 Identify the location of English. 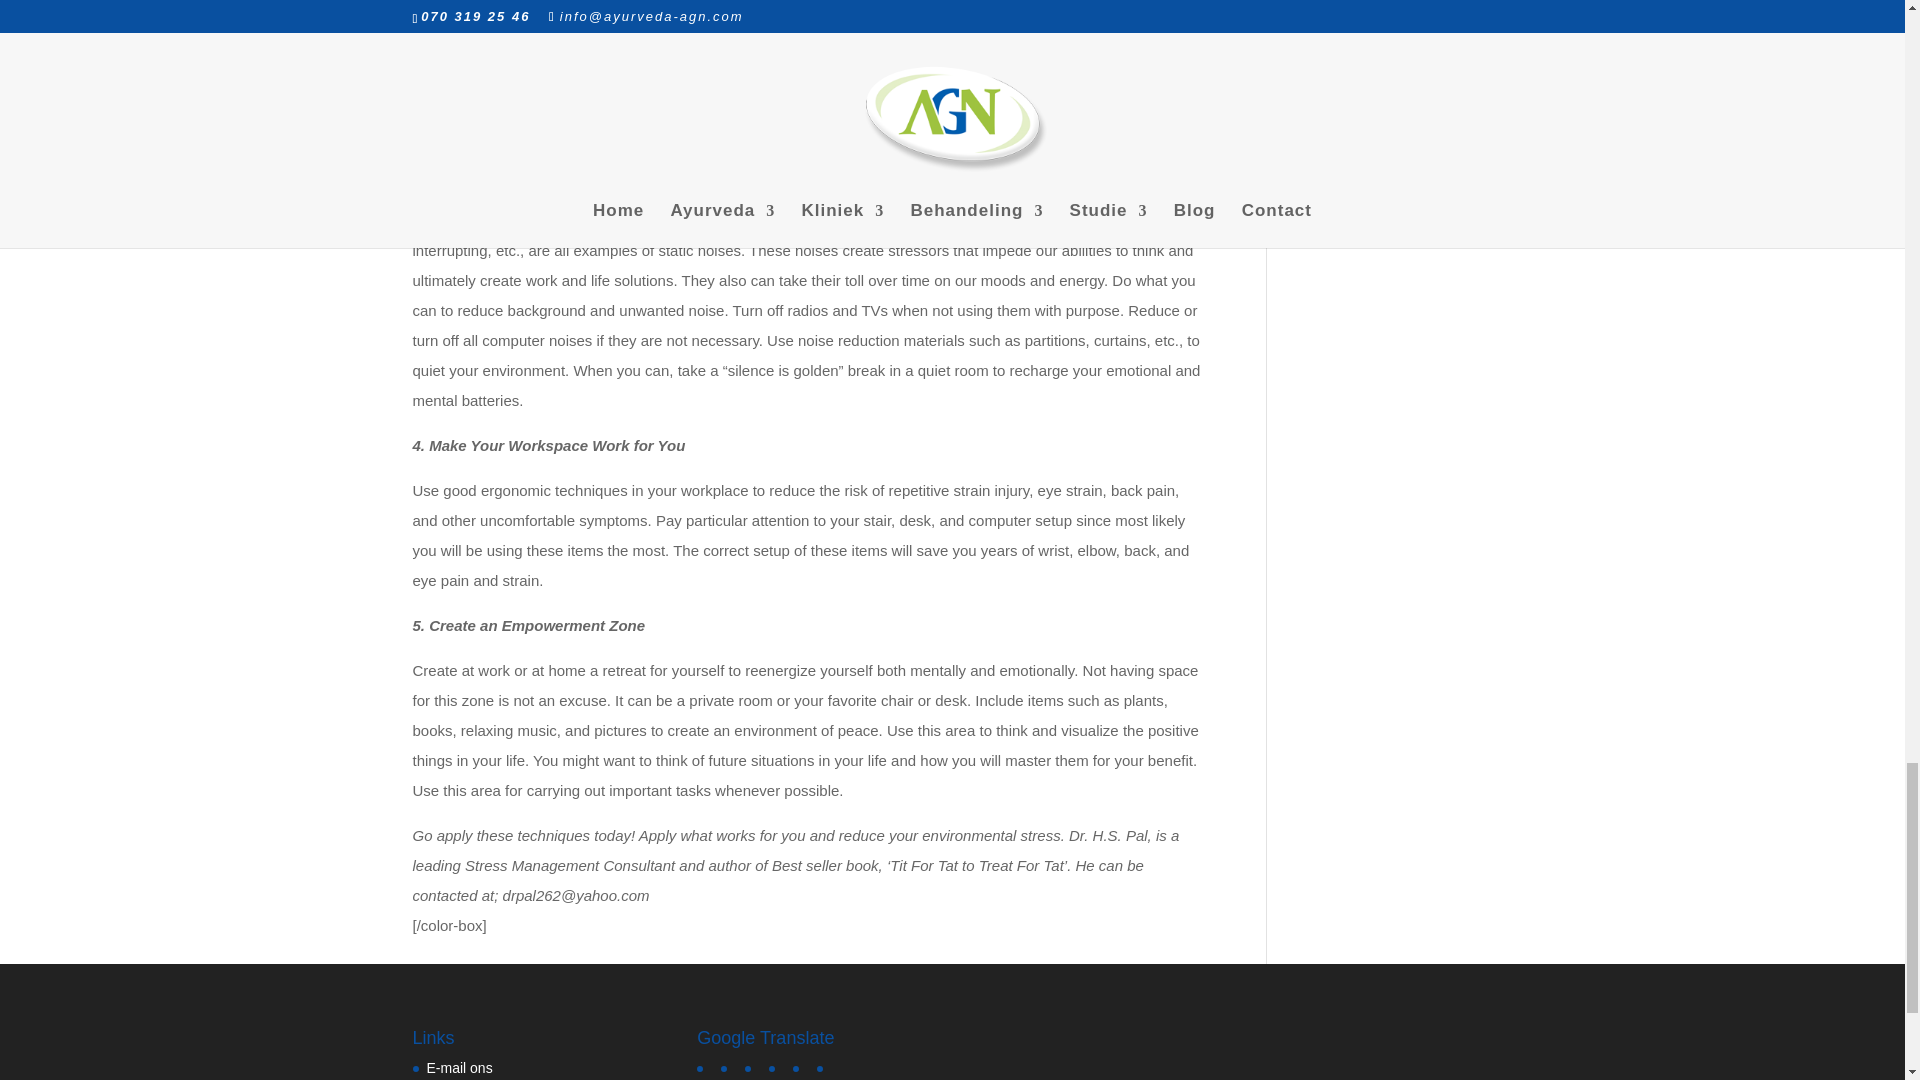
(707, 1065).